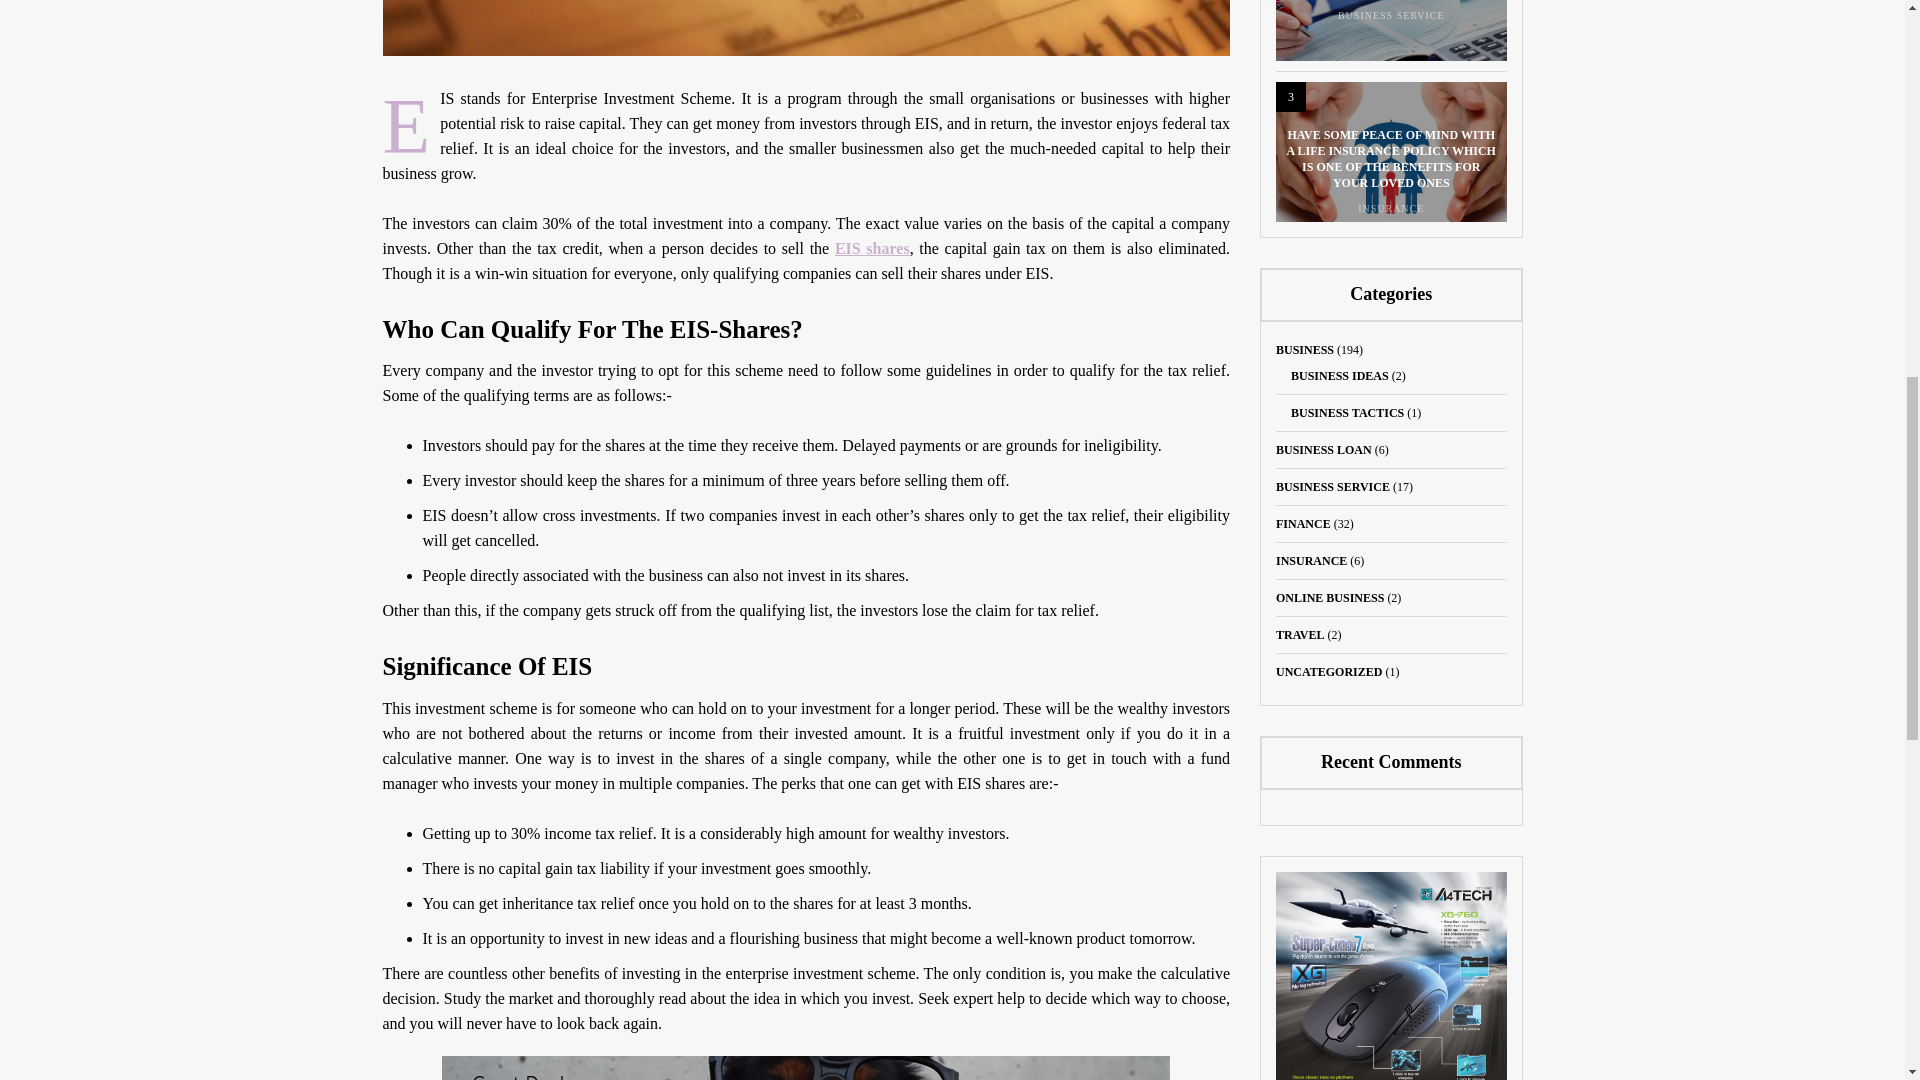 This screenshot has width=1920, height=1080. I want to click on BUSINESS IDEAS, so click(1339, 376).